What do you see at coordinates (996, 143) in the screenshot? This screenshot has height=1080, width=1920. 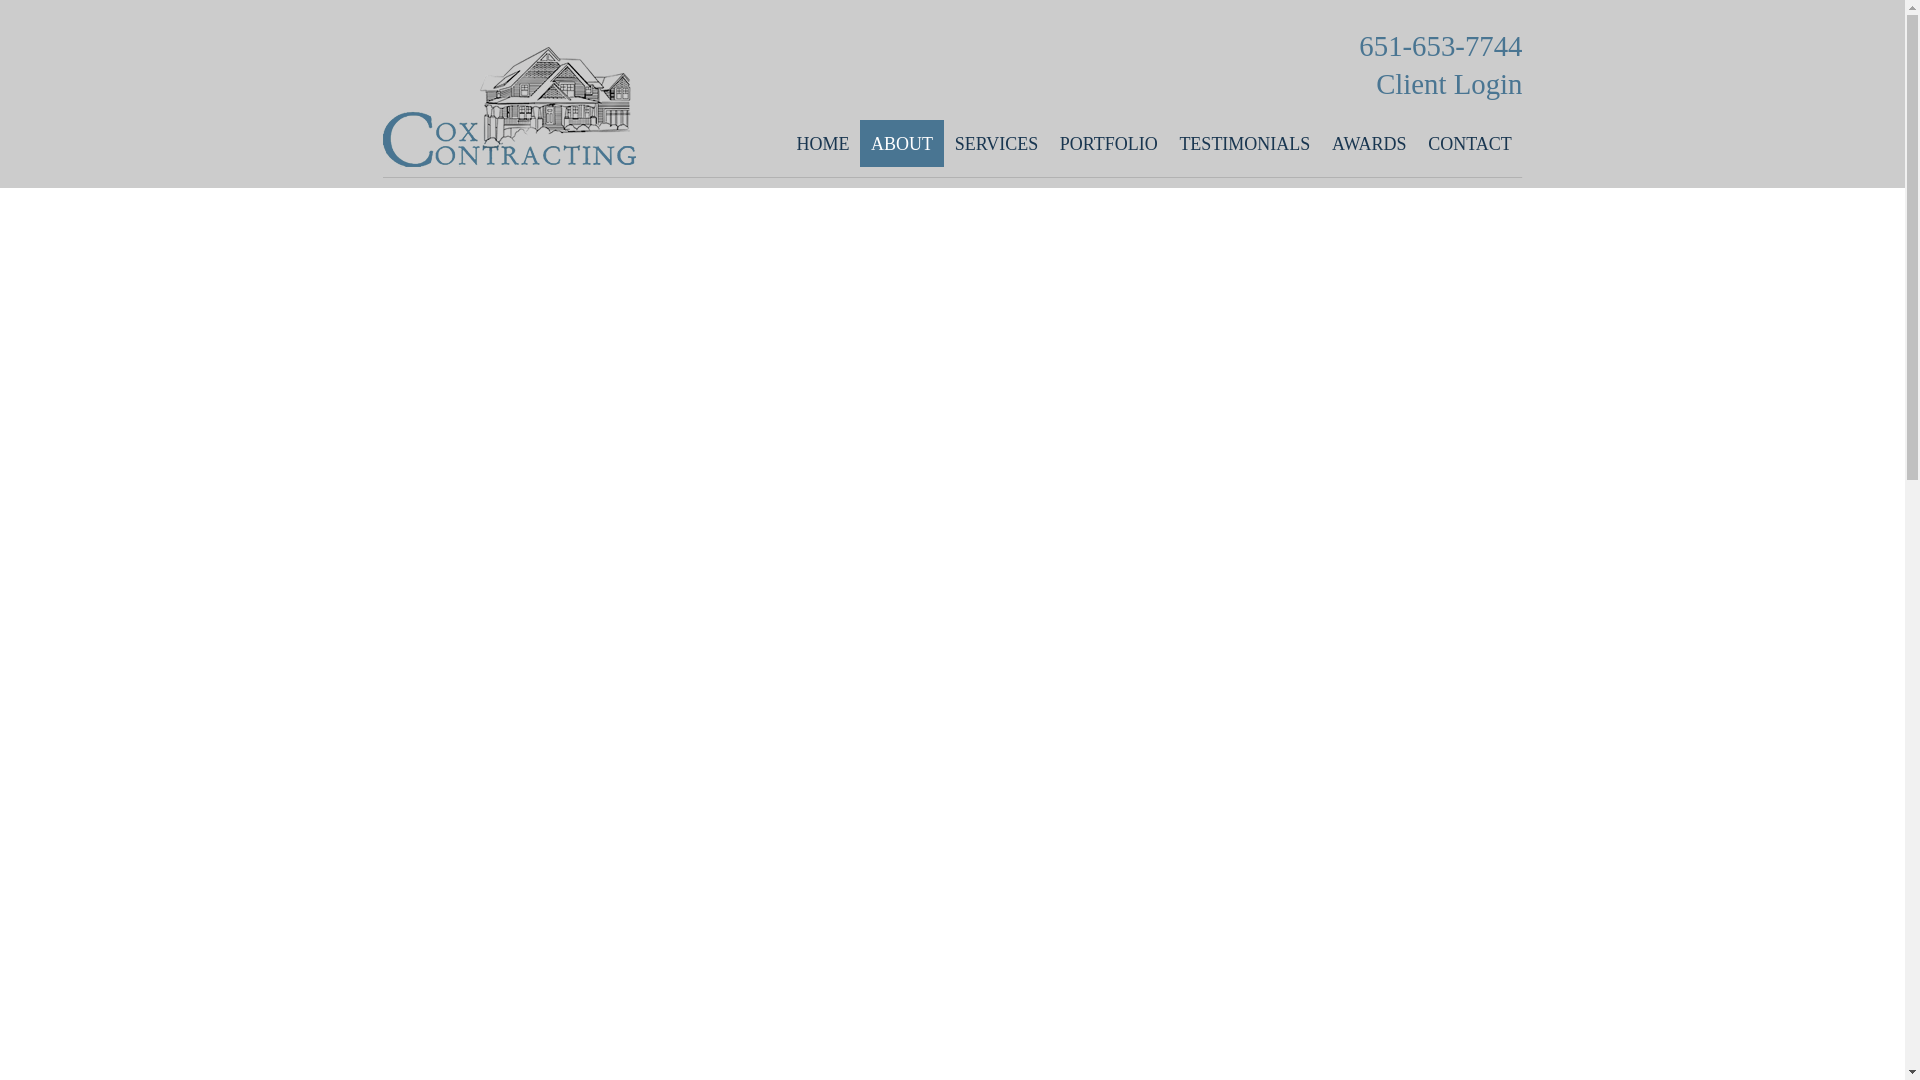 I see `SERVICES` at bounding box center [996, 143].